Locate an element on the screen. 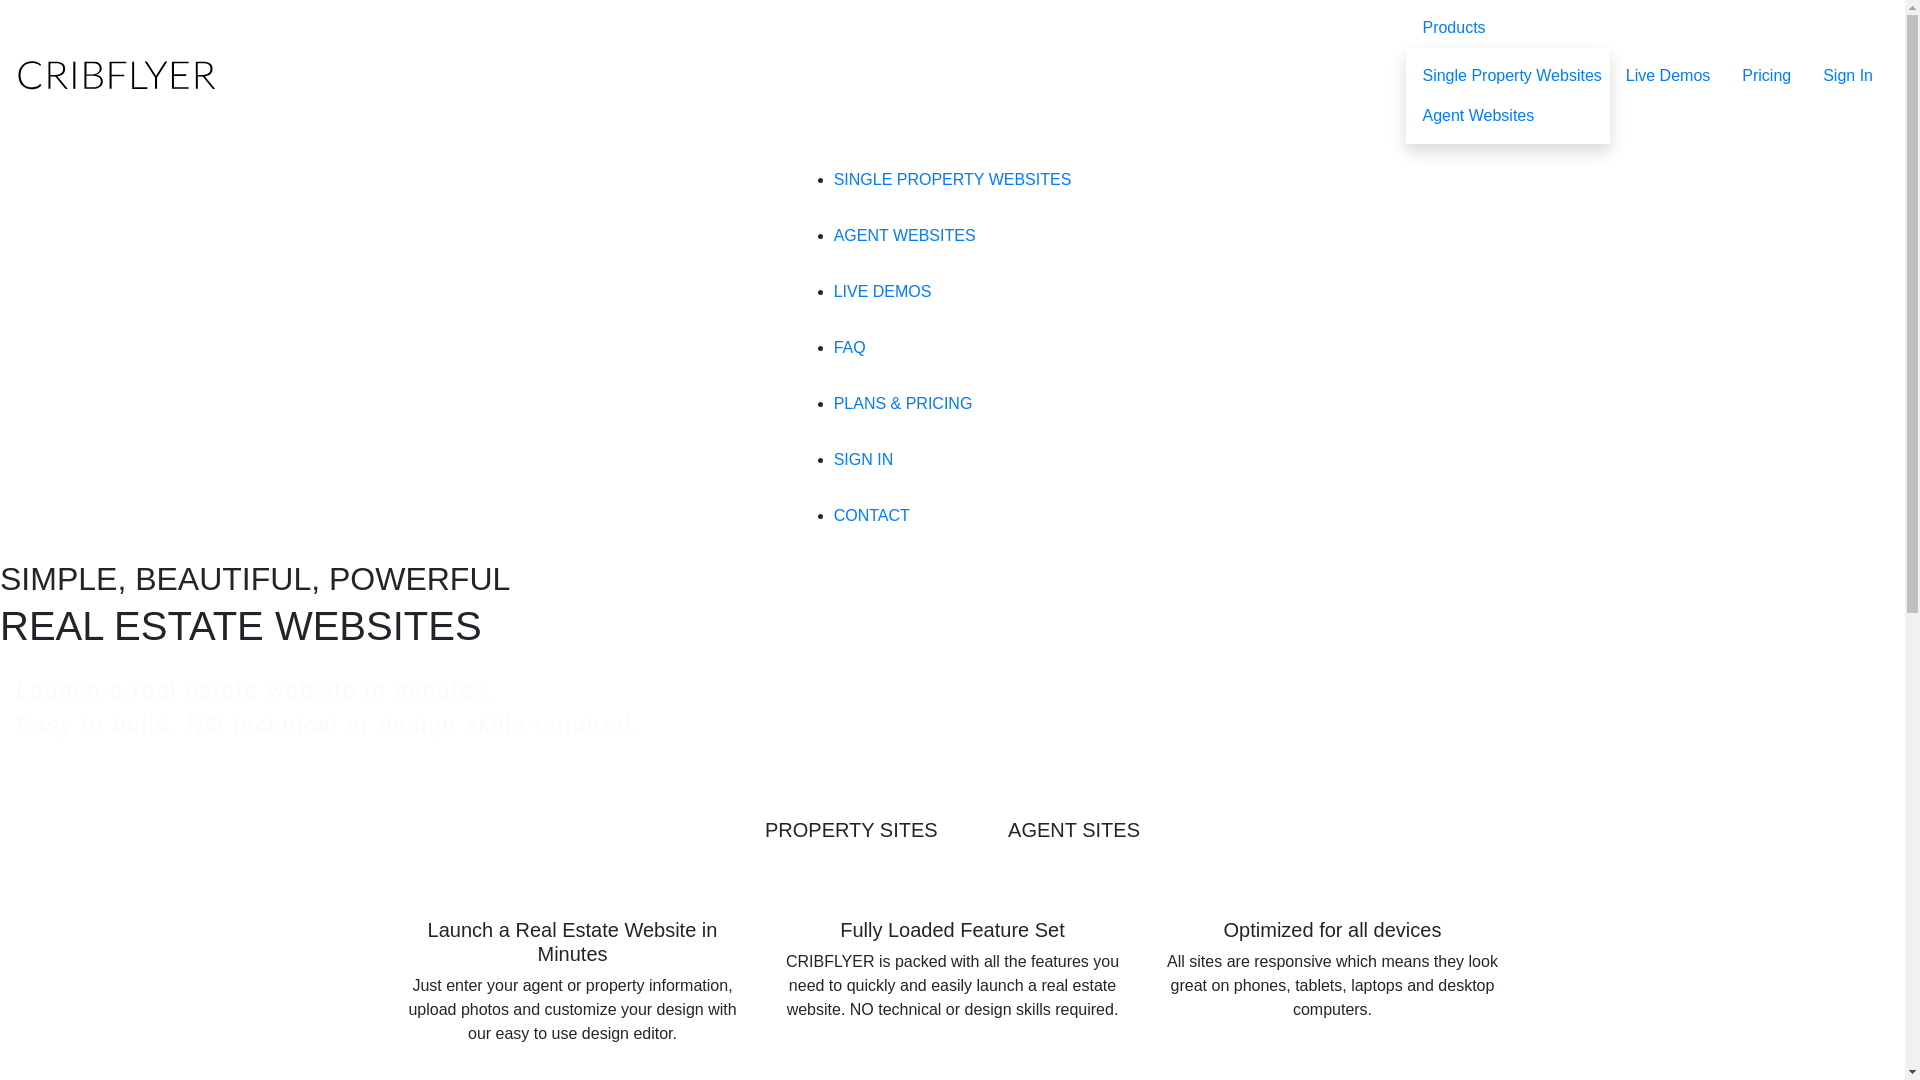  LIVE DEMOS is located at coordinates (883, 292).